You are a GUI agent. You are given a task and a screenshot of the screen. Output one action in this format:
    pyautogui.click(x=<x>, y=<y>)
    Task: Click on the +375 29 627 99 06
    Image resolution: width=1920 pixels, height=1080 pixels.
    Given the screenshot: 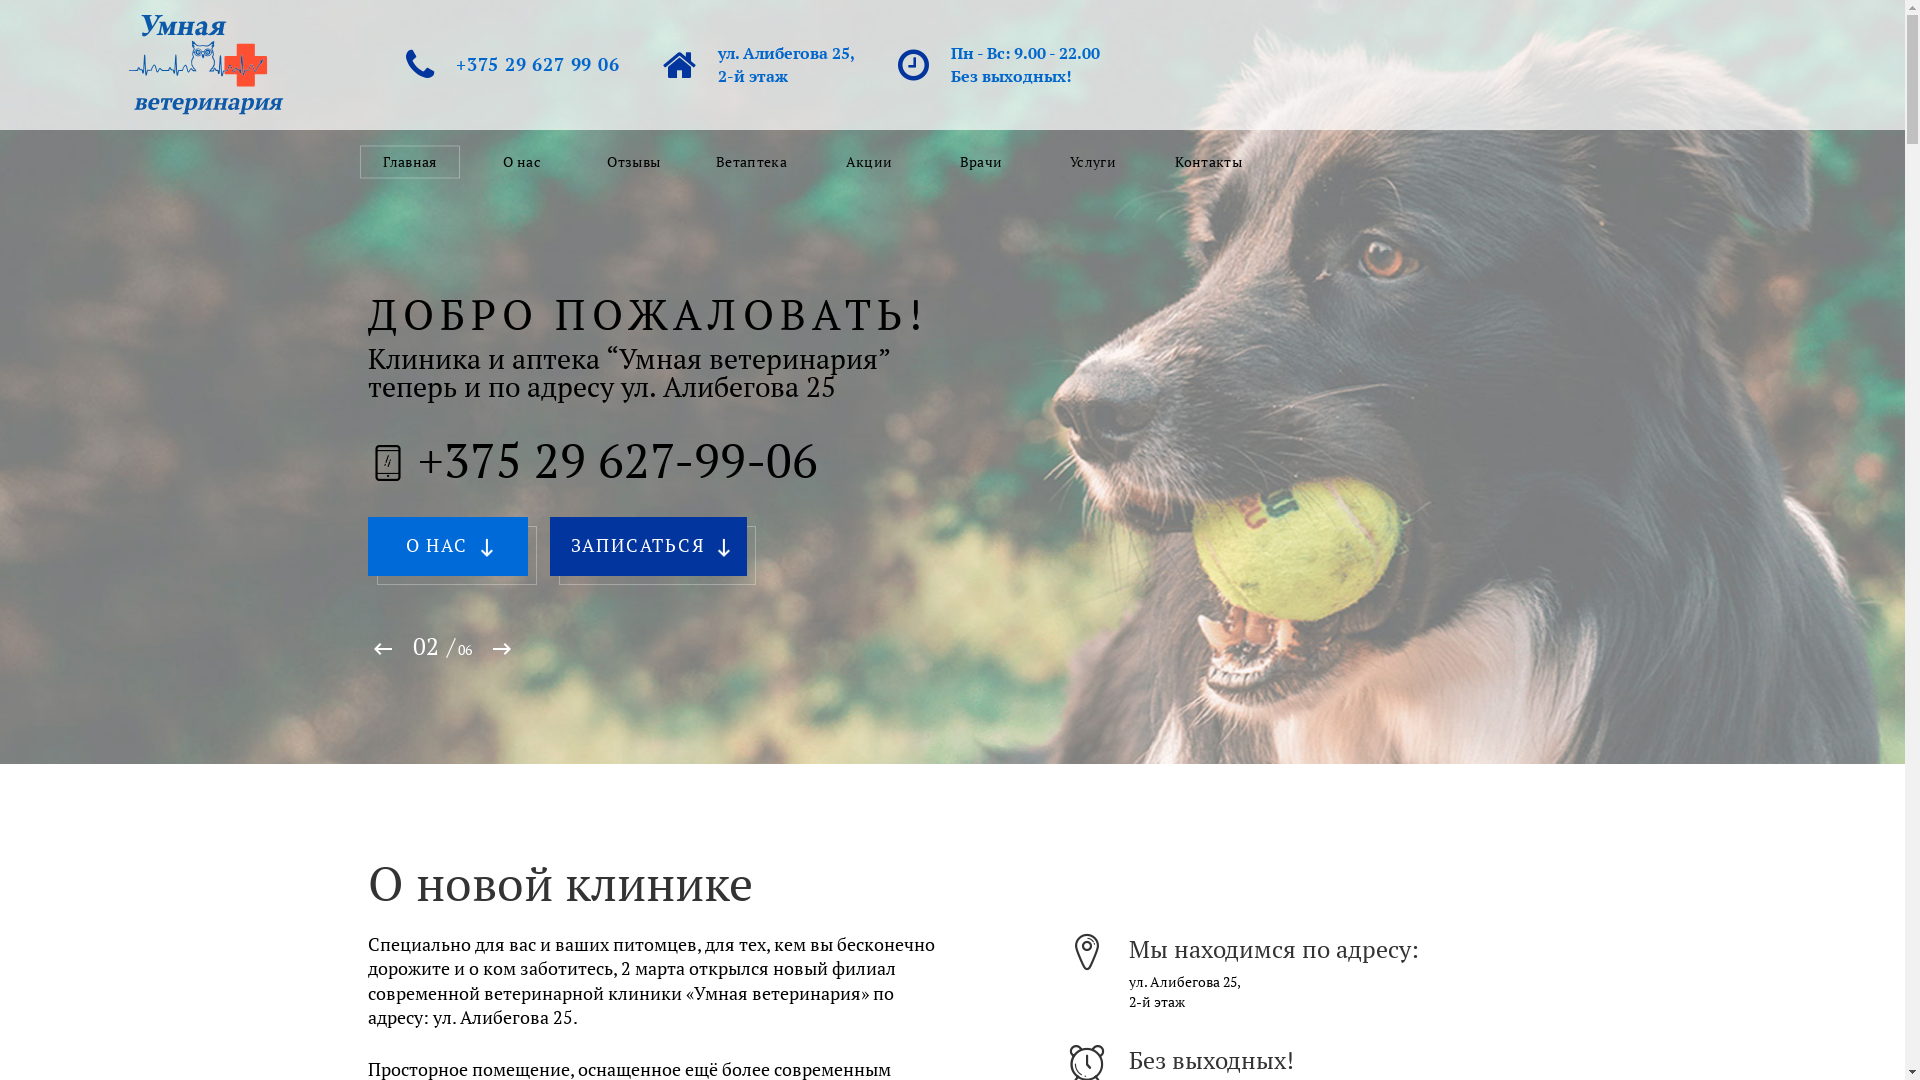 What is the action you would take?
    pyautogui.click(x=538, y=64)
    